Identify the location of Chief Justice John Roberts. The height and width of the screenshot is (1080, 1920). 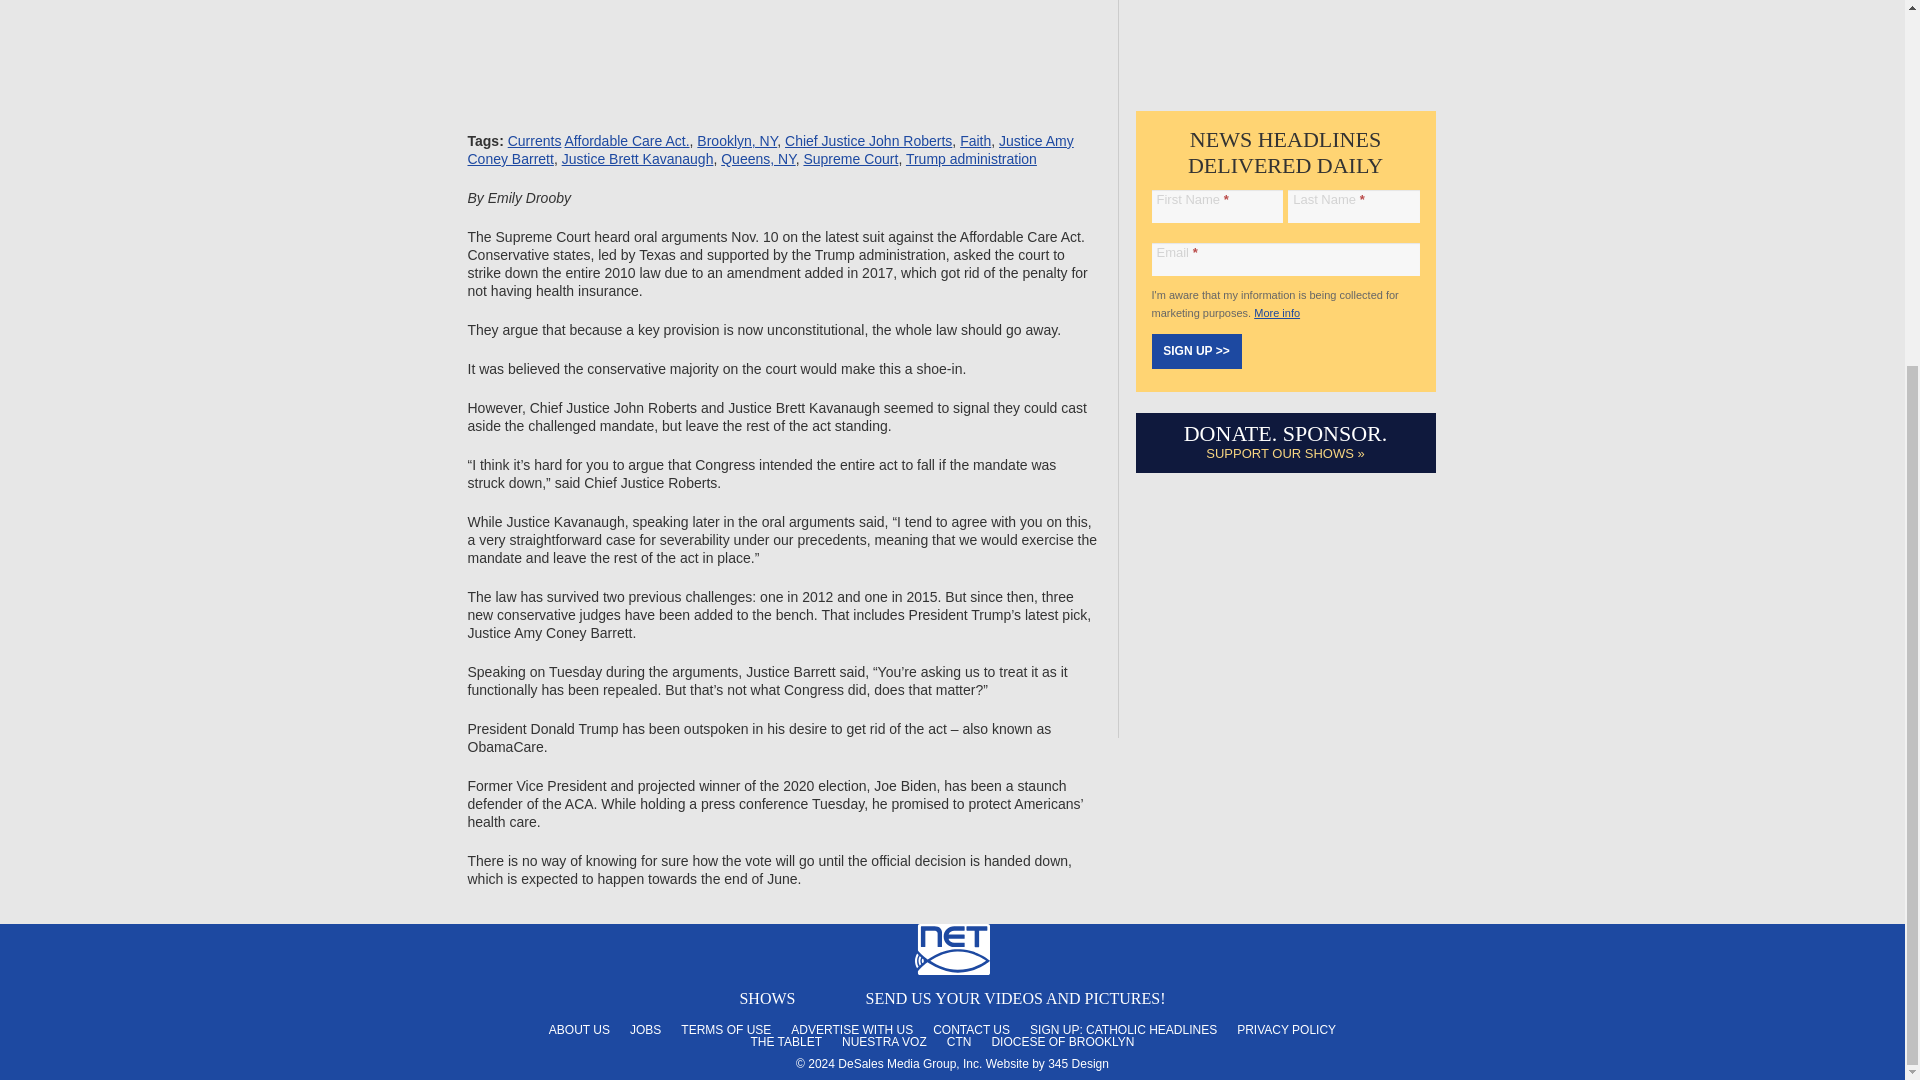
(868, 140).